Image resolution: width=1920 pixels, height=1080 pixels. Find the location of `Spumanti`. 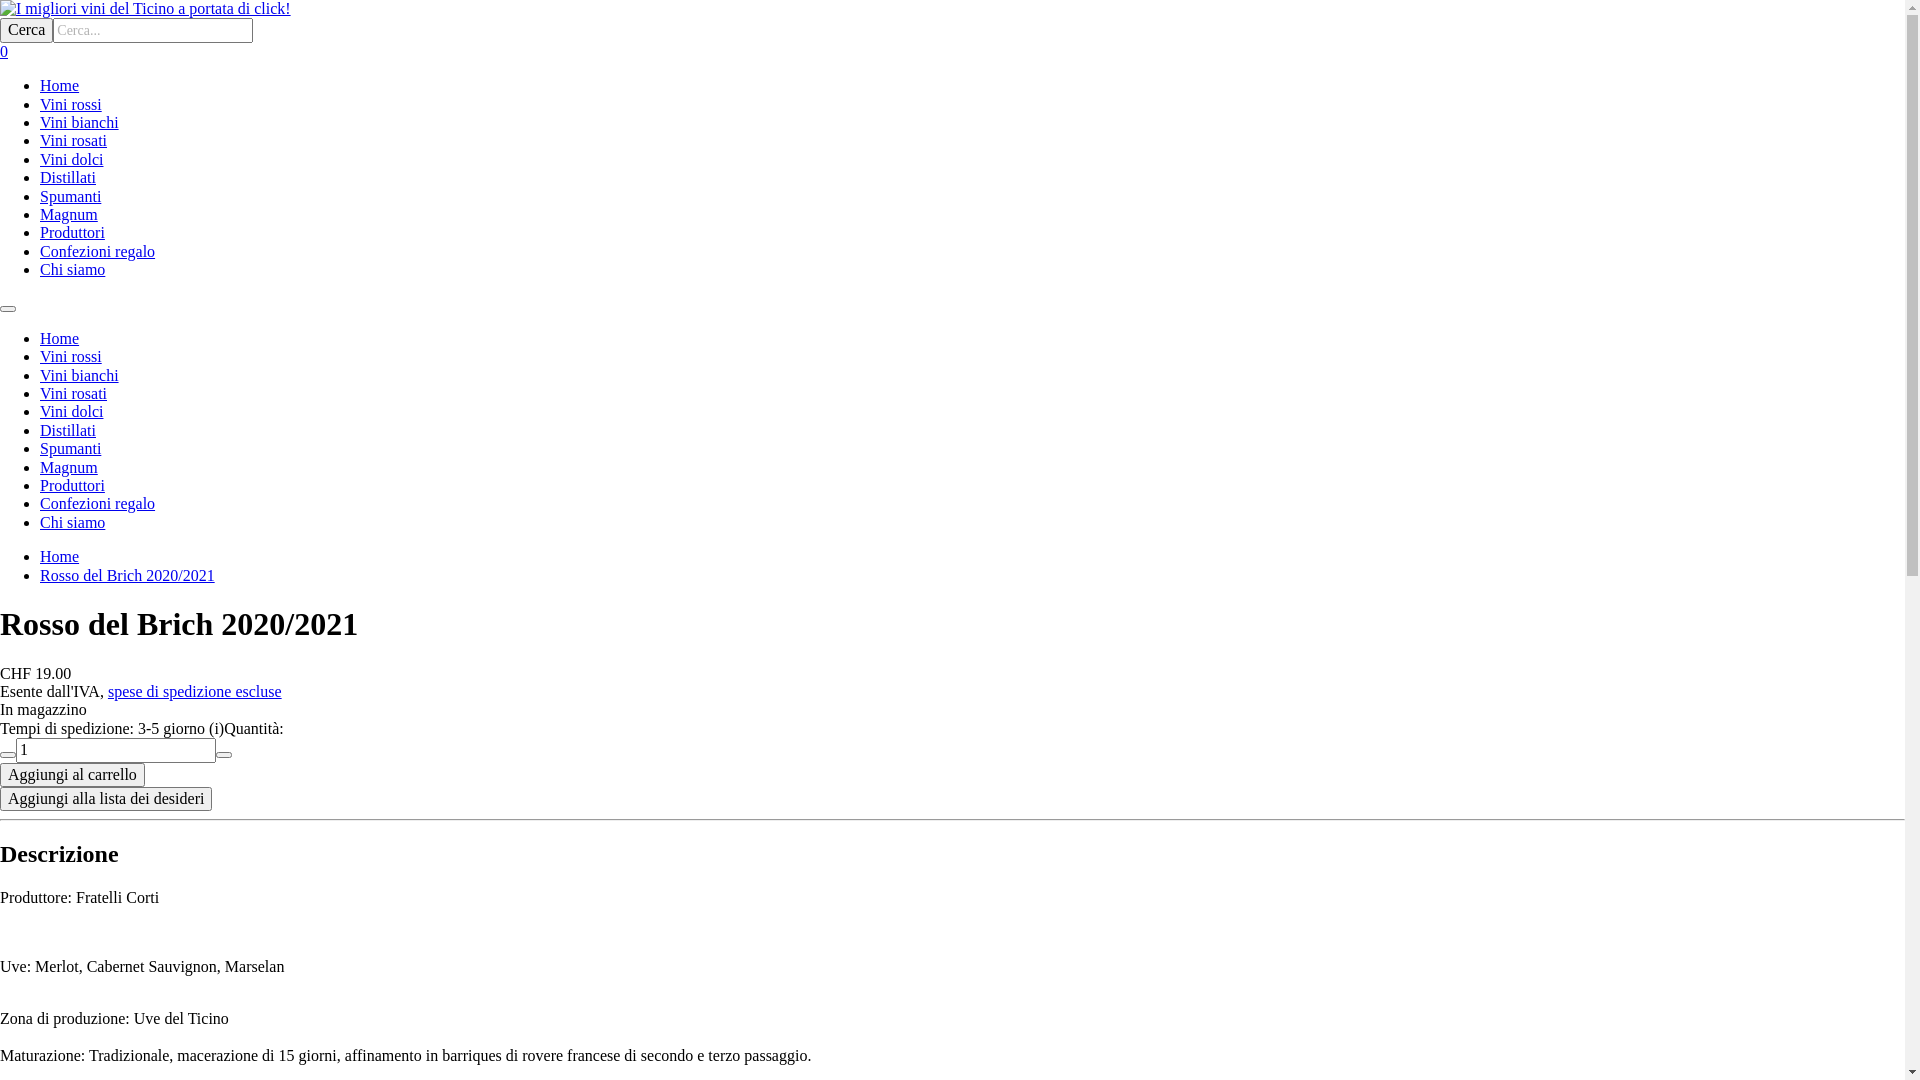

Spumanti is located at coordinates (70, 448).